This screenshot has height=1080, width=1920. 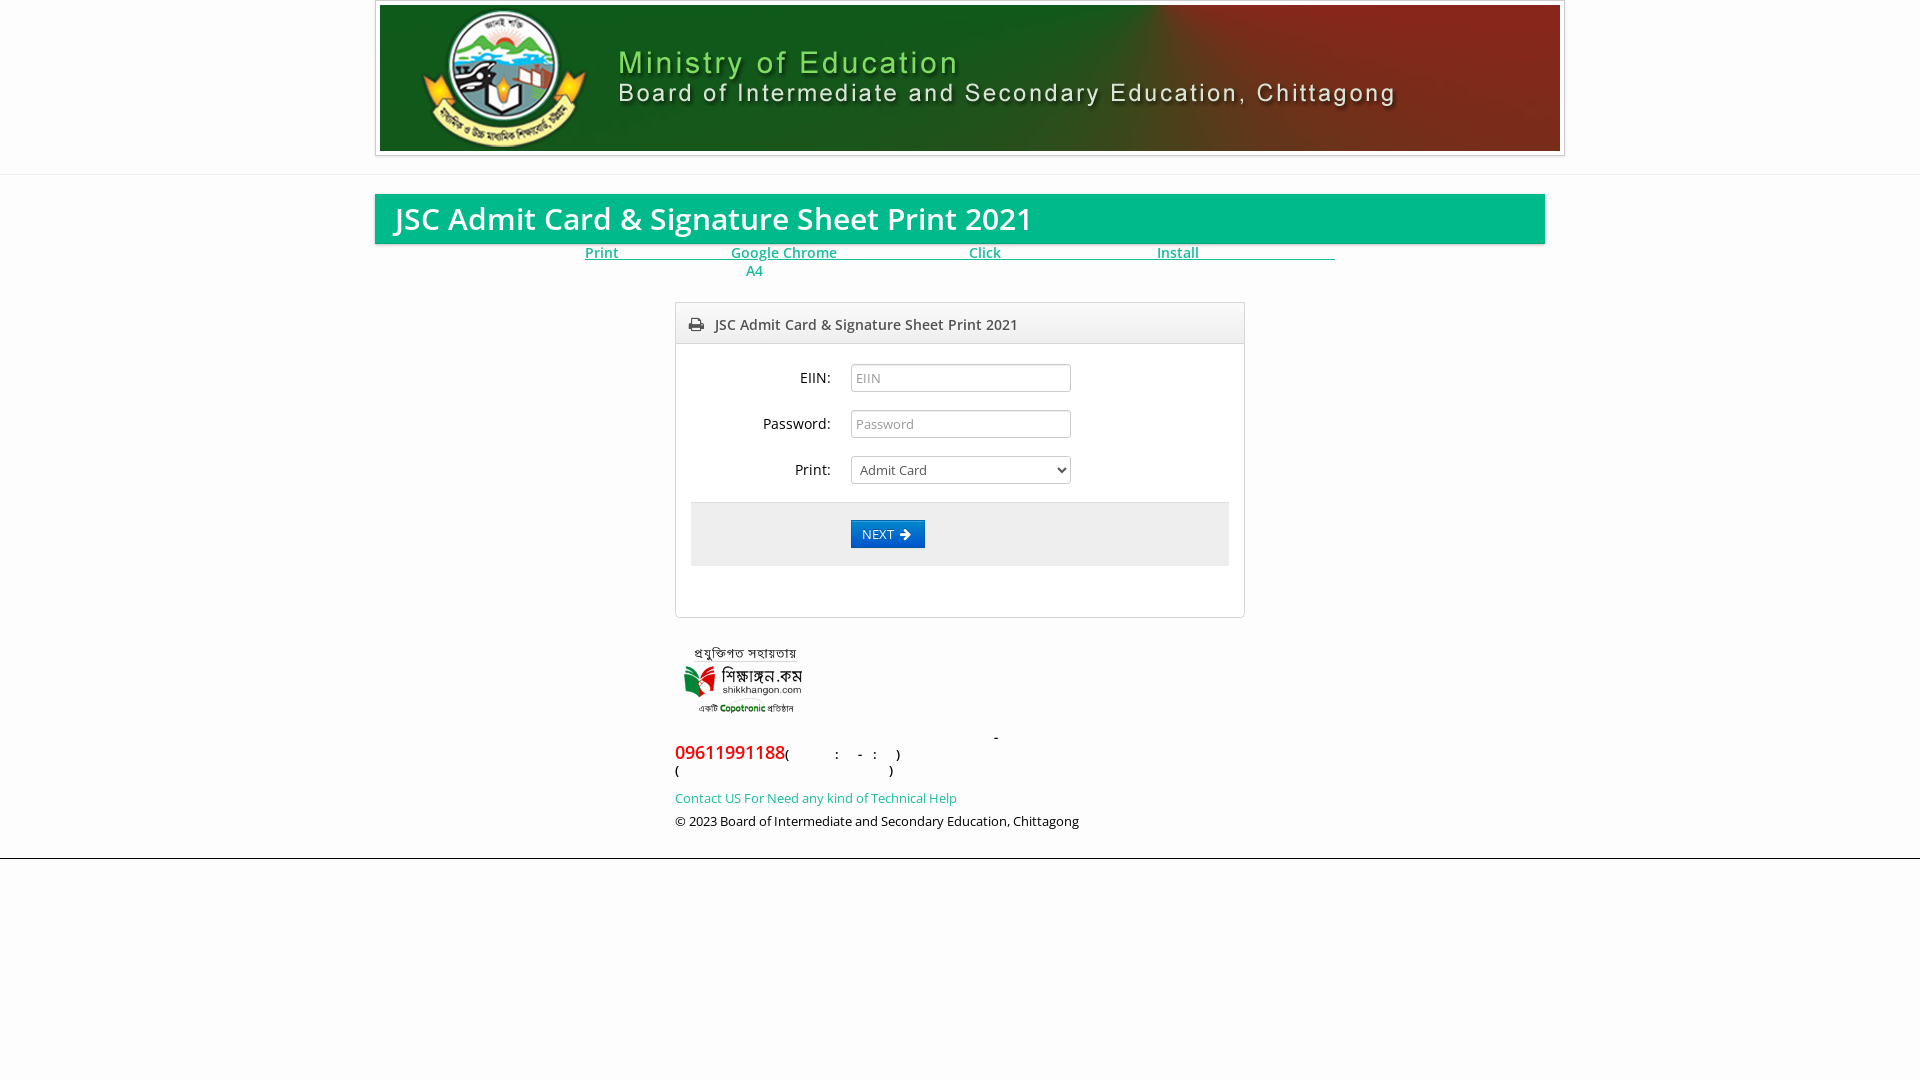 I want to click on Contact US For Need any kind of Technical Help, so click(x=816, y=798).